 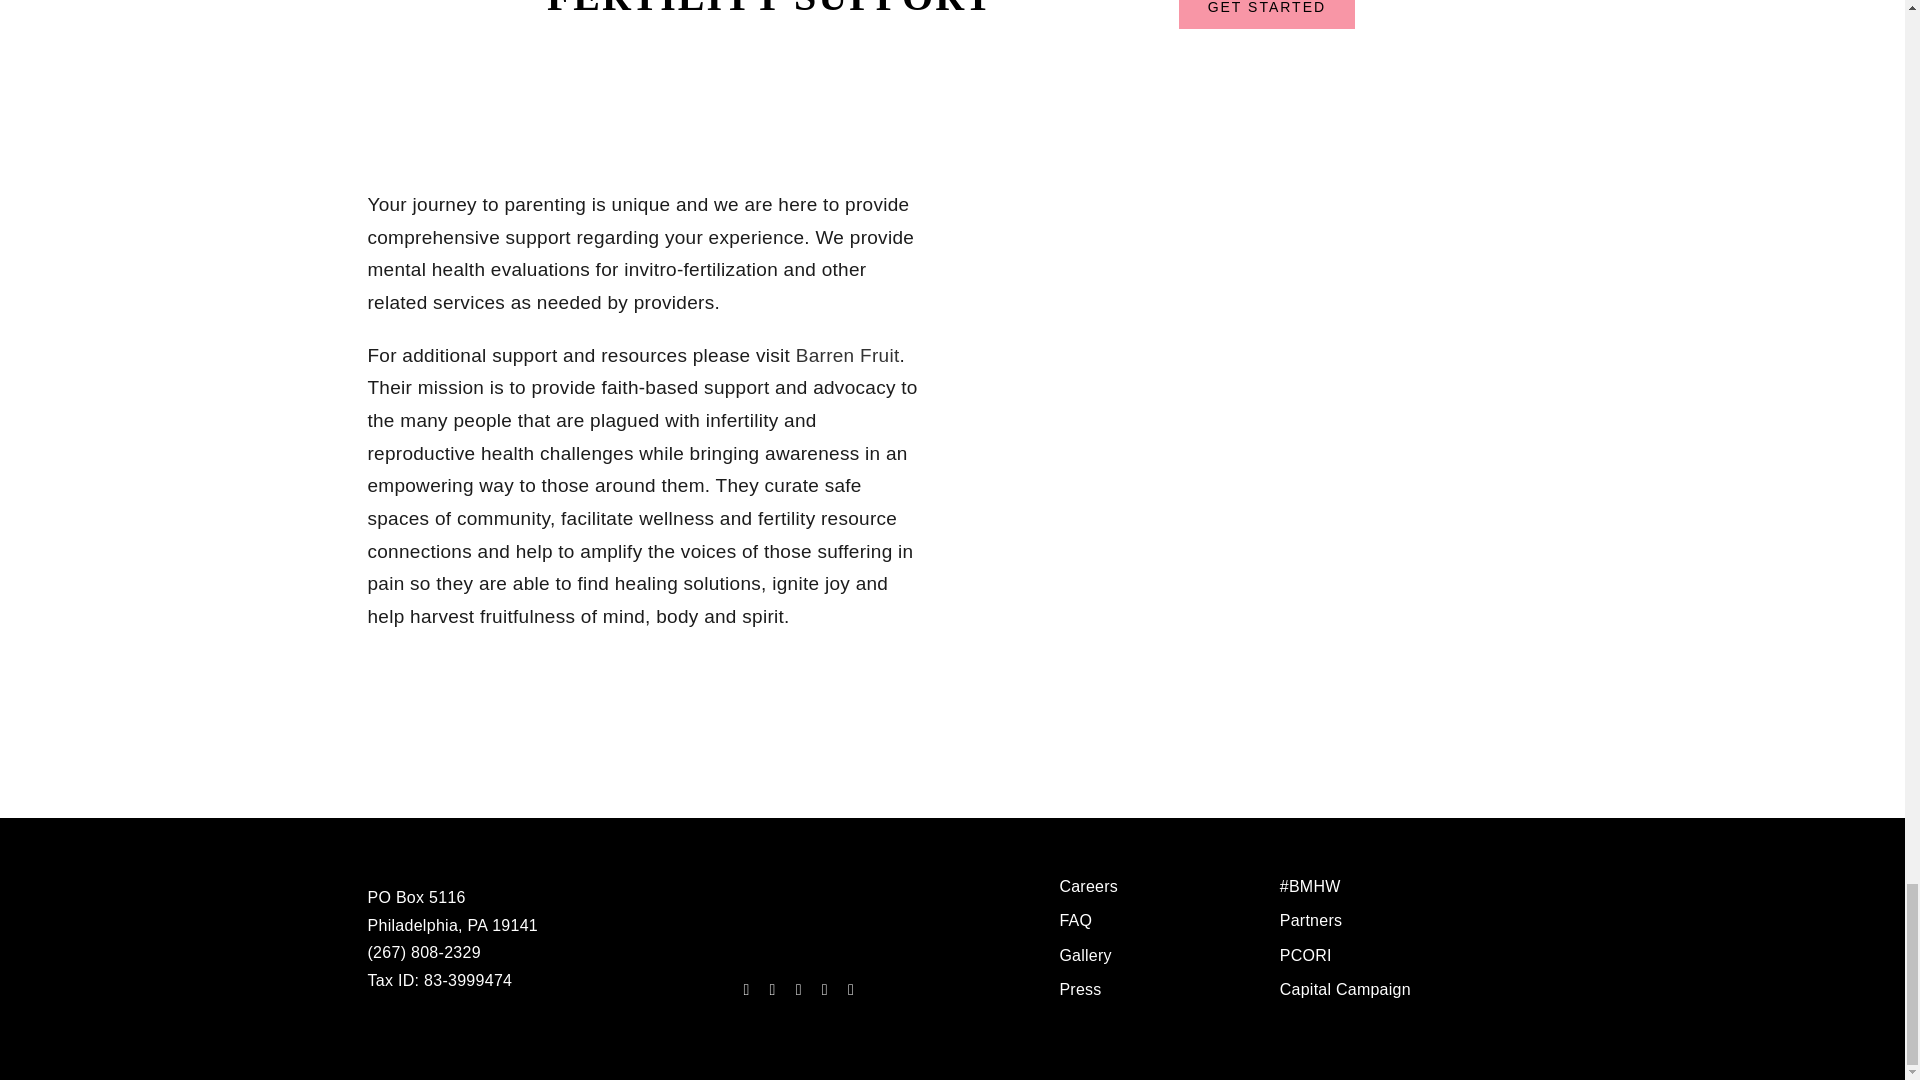 I want to click on GET STARTED, so click(x=1266, y=14).